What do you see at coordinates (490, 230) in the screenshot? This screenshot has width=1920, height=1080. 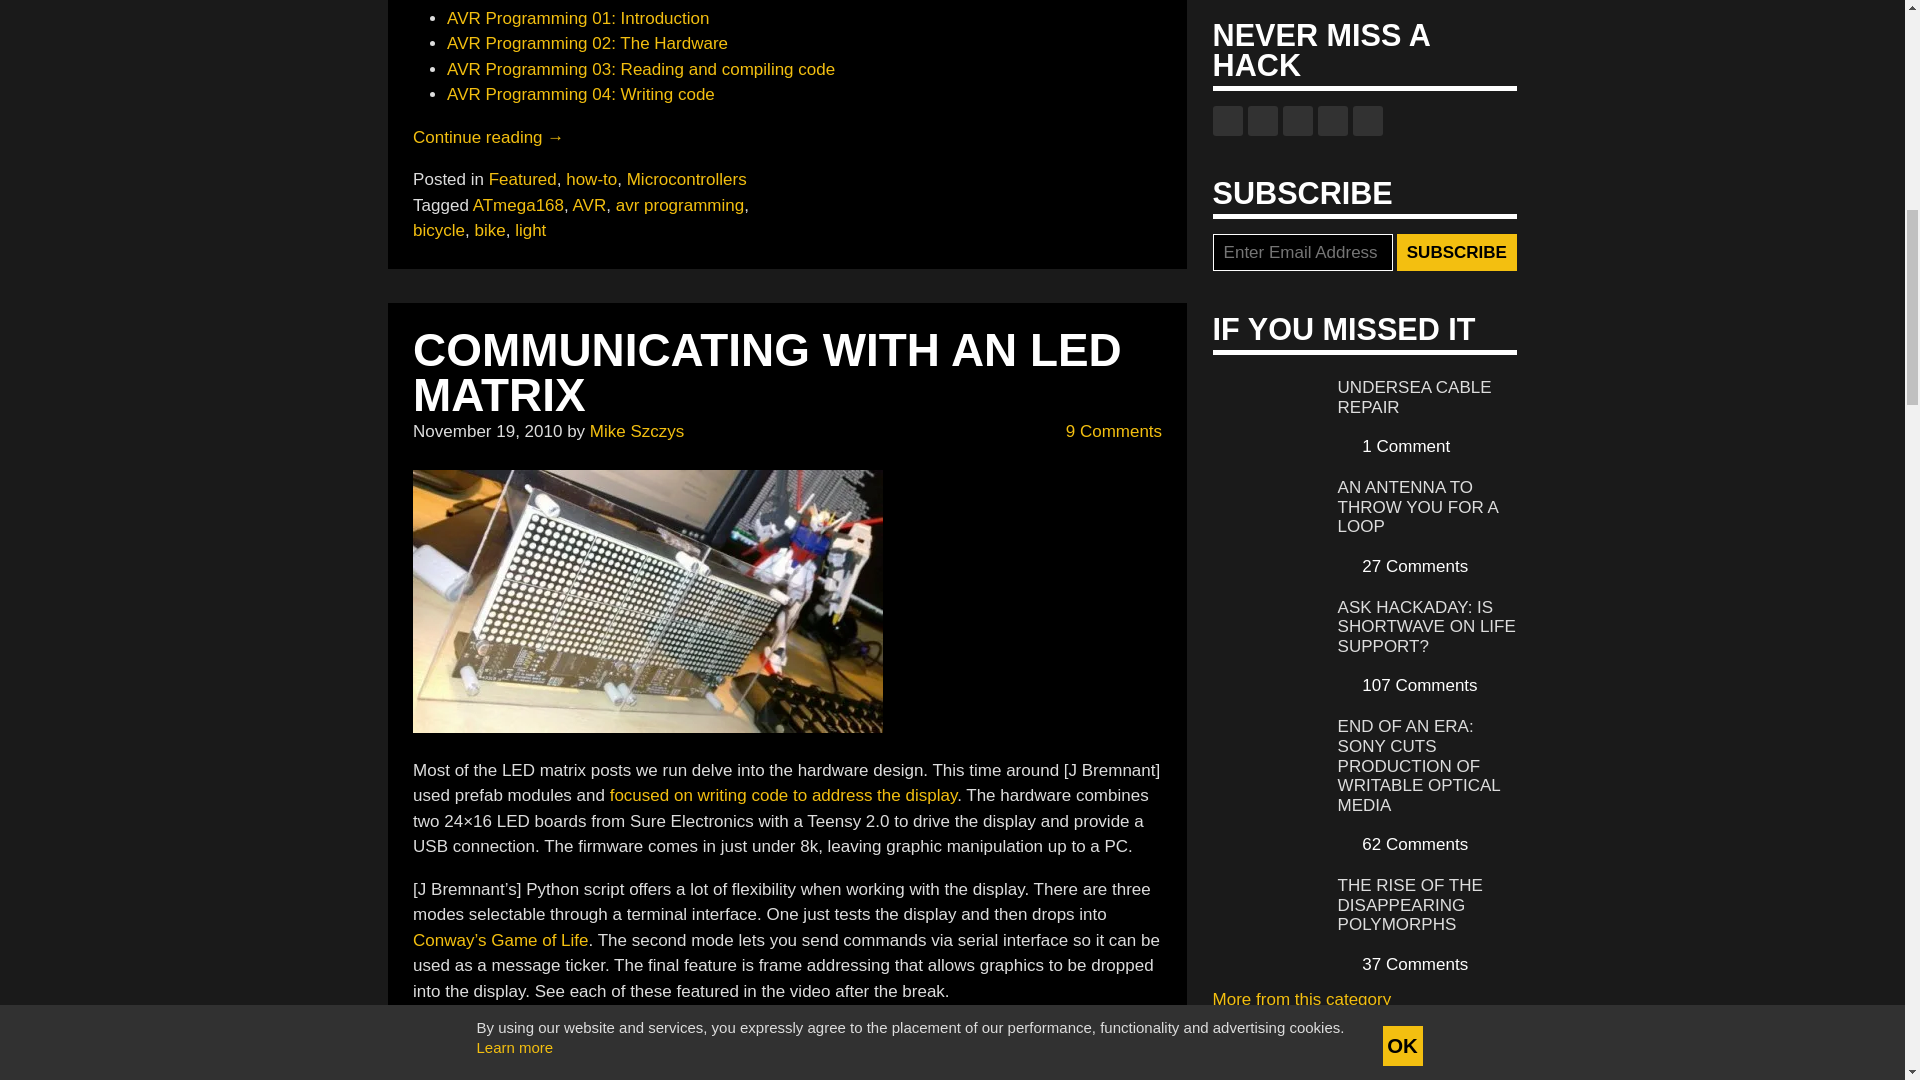 I see `bike` at bounding box center [490, 230].